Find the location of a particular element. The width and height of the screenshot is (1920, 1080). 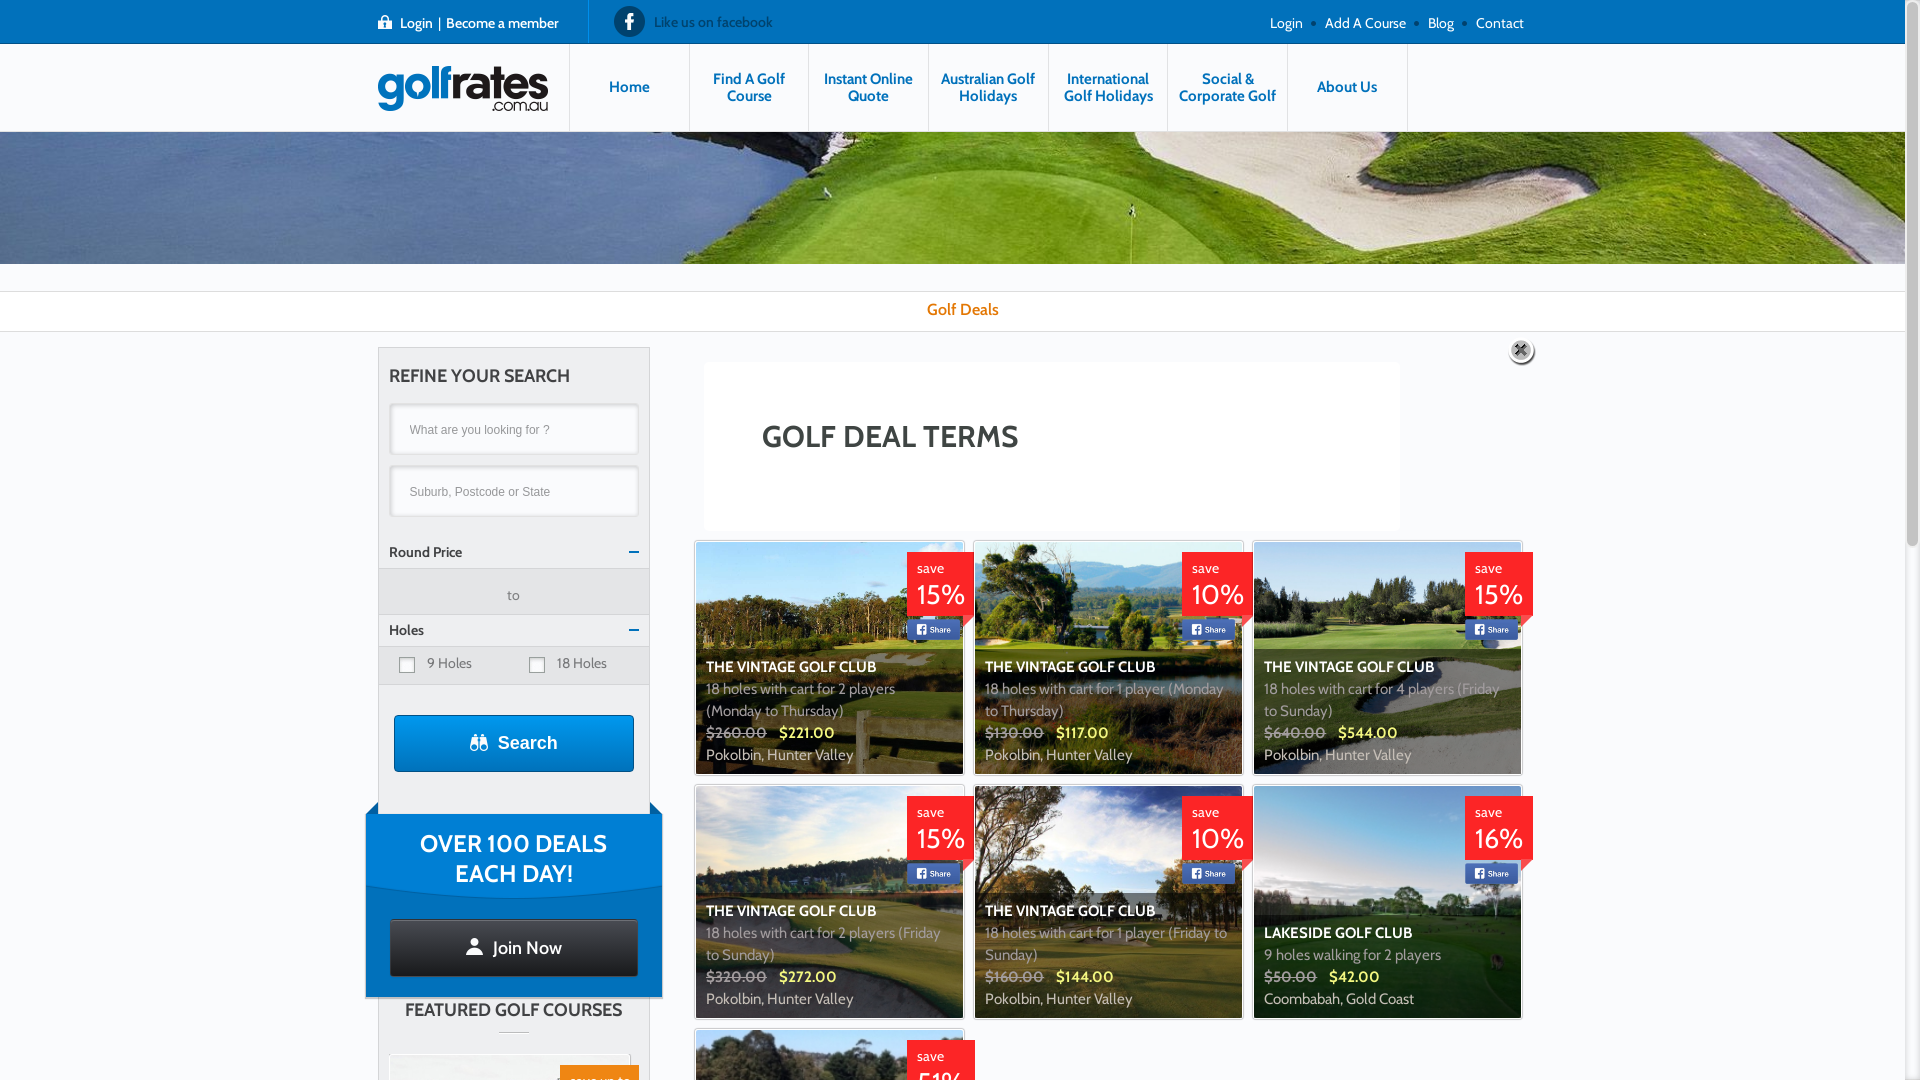

save
10% is located at coordinates (1218, 590).